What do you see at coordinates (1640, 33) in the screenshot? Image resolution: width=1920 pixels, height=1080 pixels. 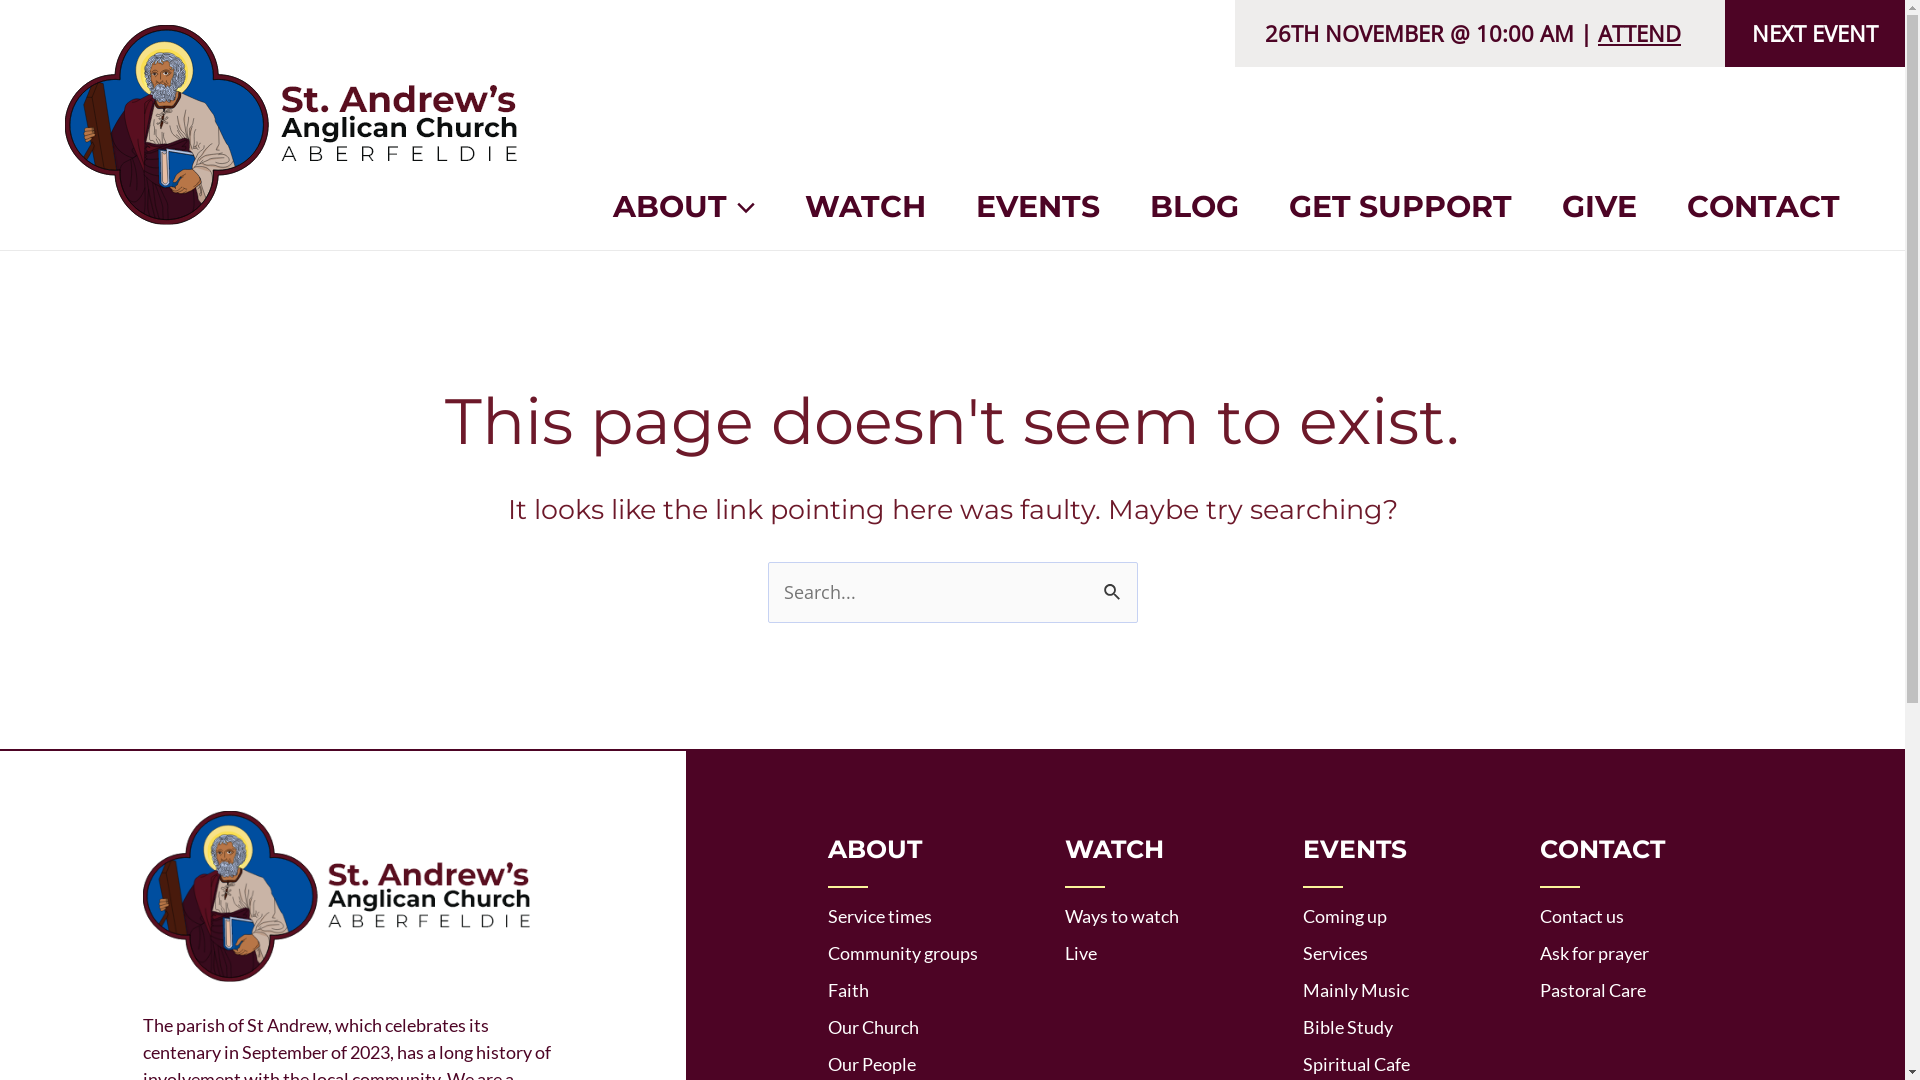 I see `ATTEND` at bounding box center [1640, 33].